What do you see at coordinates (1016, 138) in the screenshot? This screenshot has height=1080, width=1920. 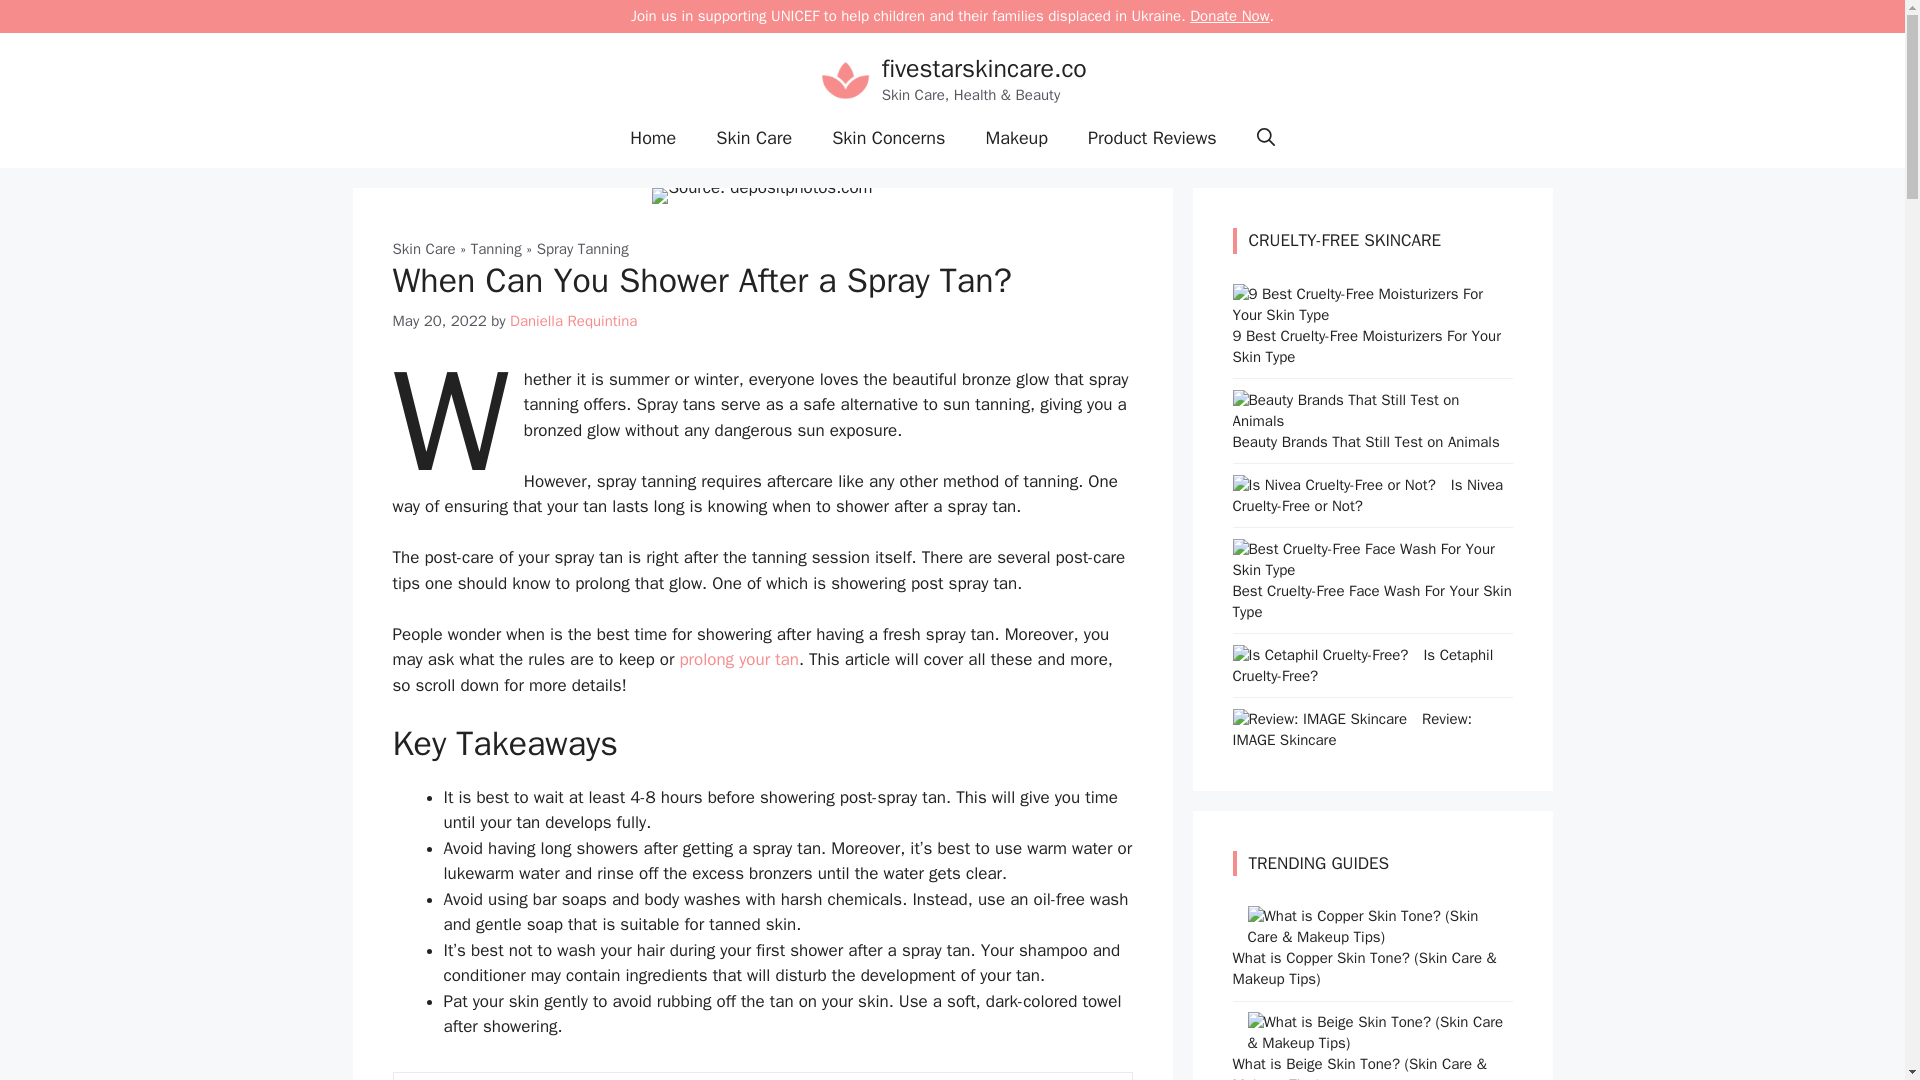 I see `Makeup` at bounding box center [1016, 138].